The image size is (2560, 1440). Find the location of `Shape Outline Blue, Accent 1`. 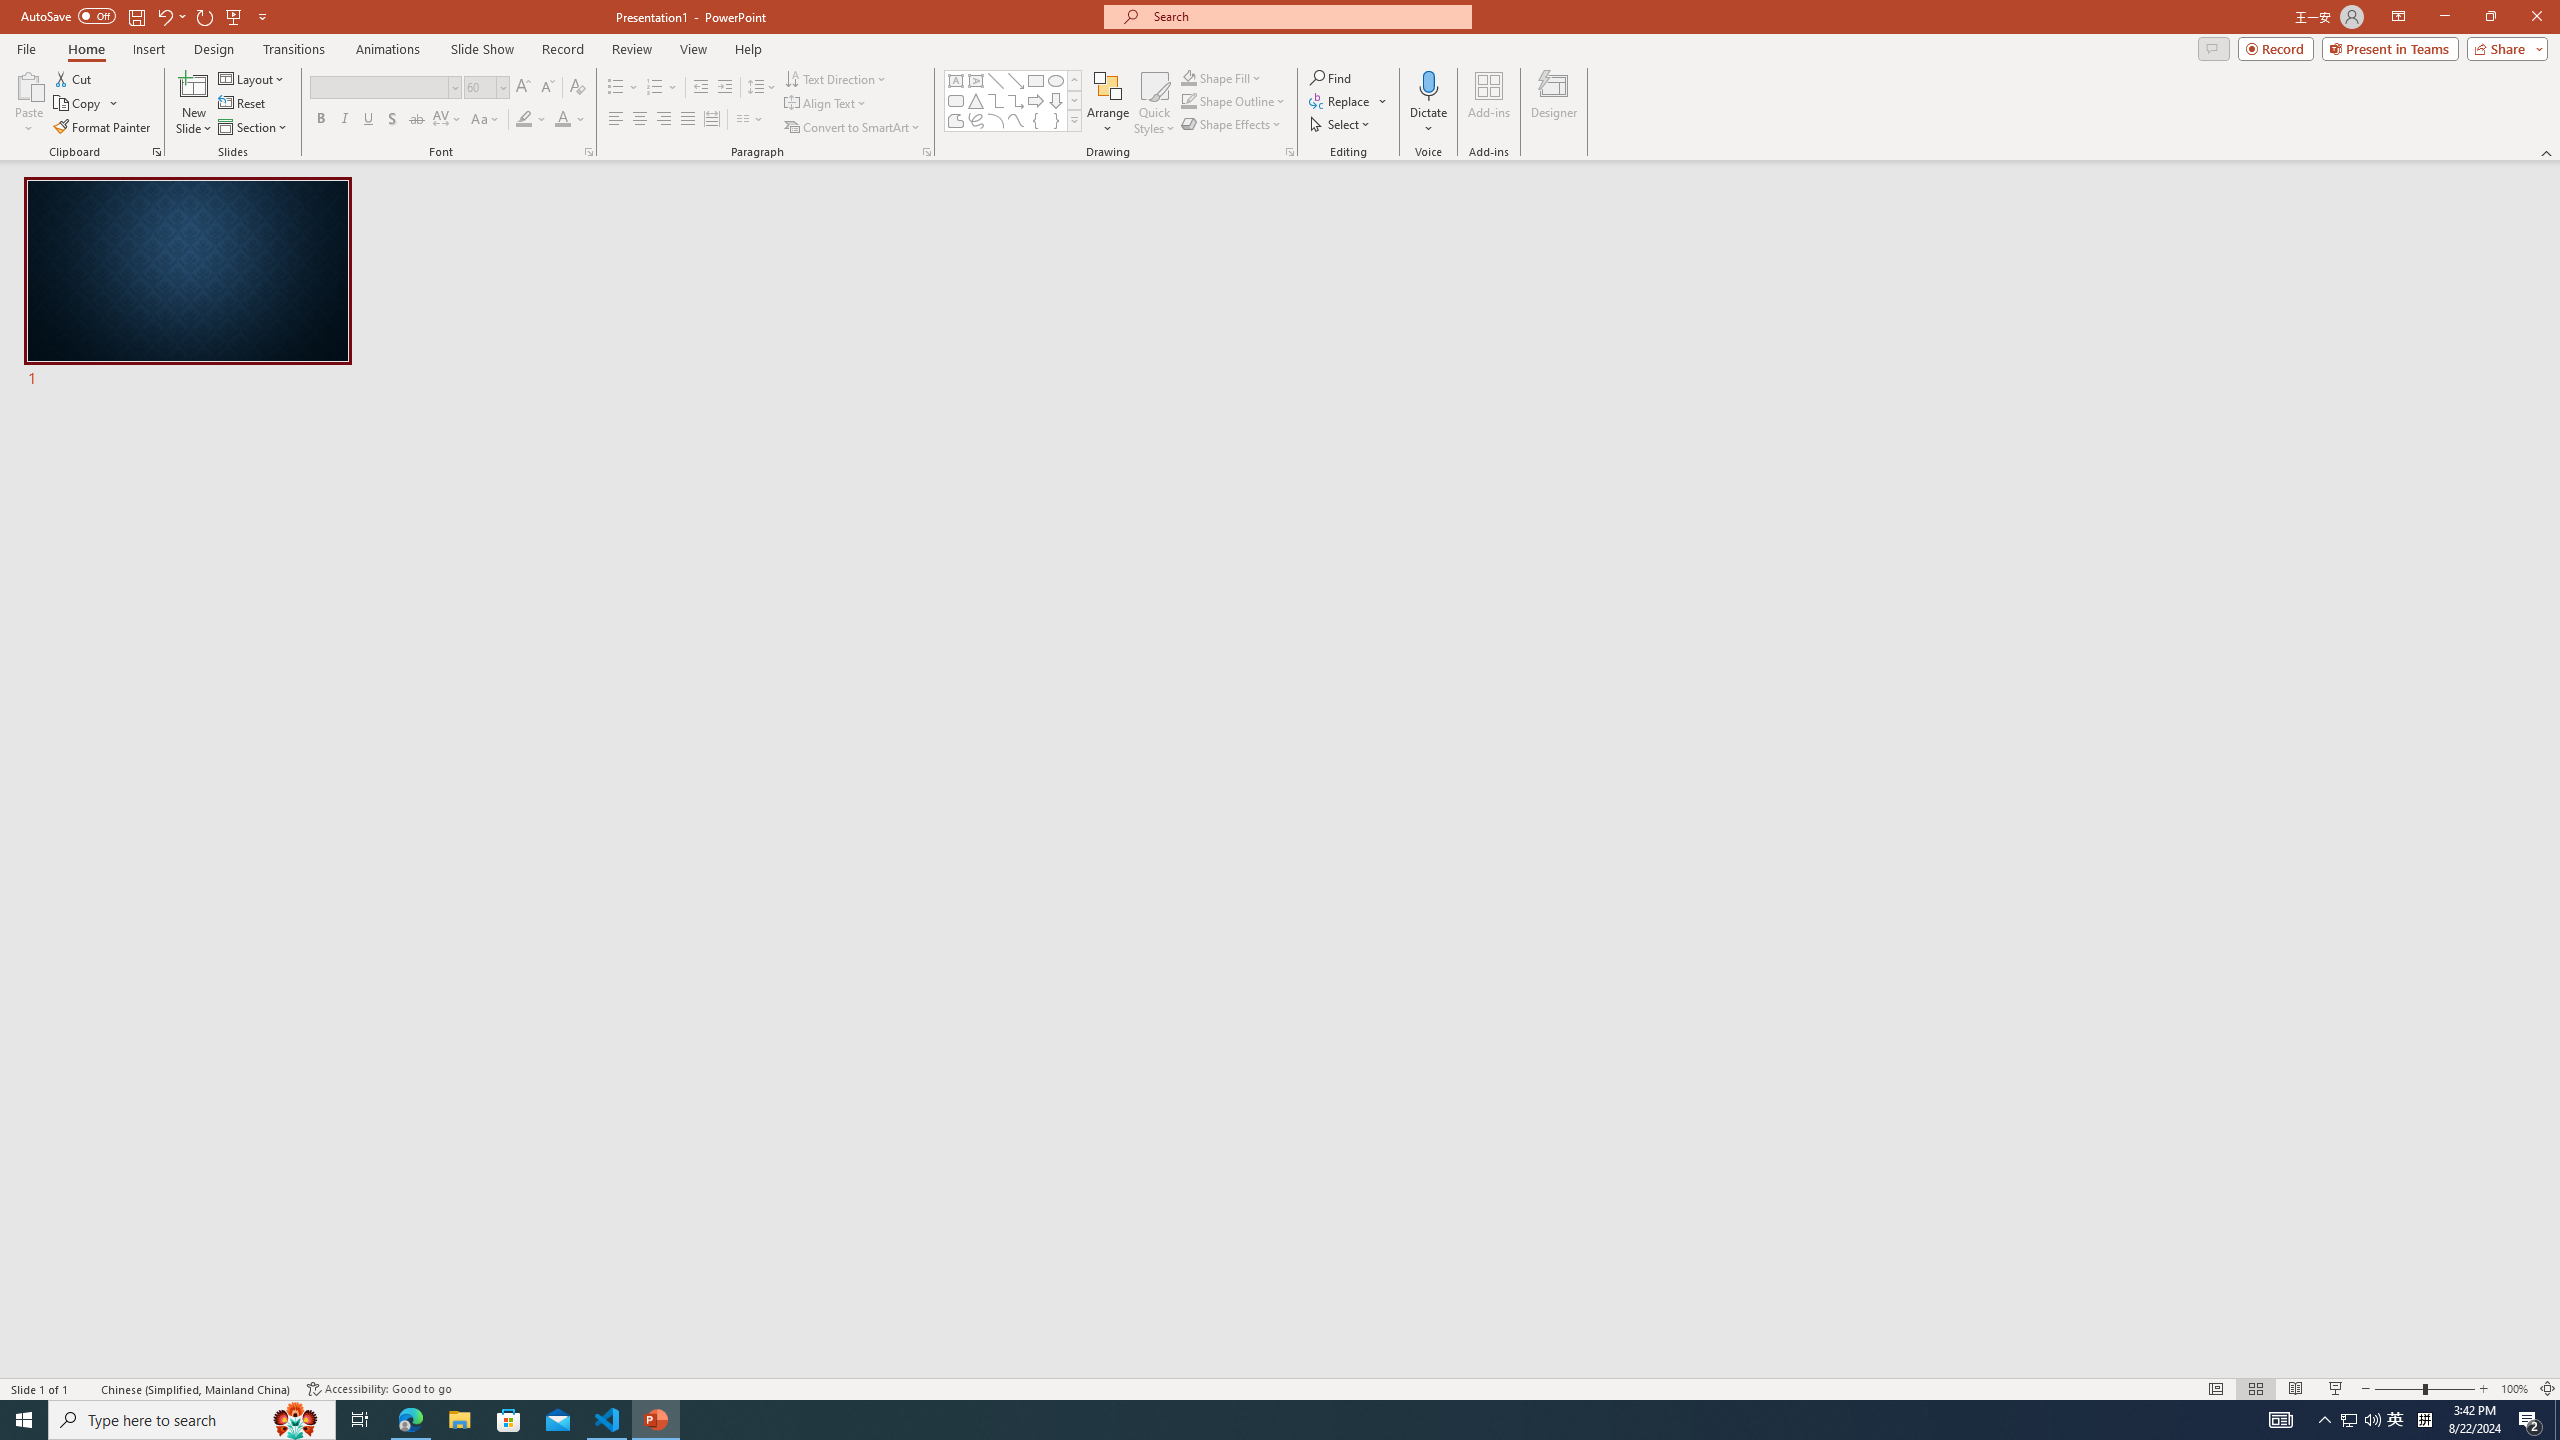

Shape Outline Blue, Accent 1 is located at coordinates (1188, 100).